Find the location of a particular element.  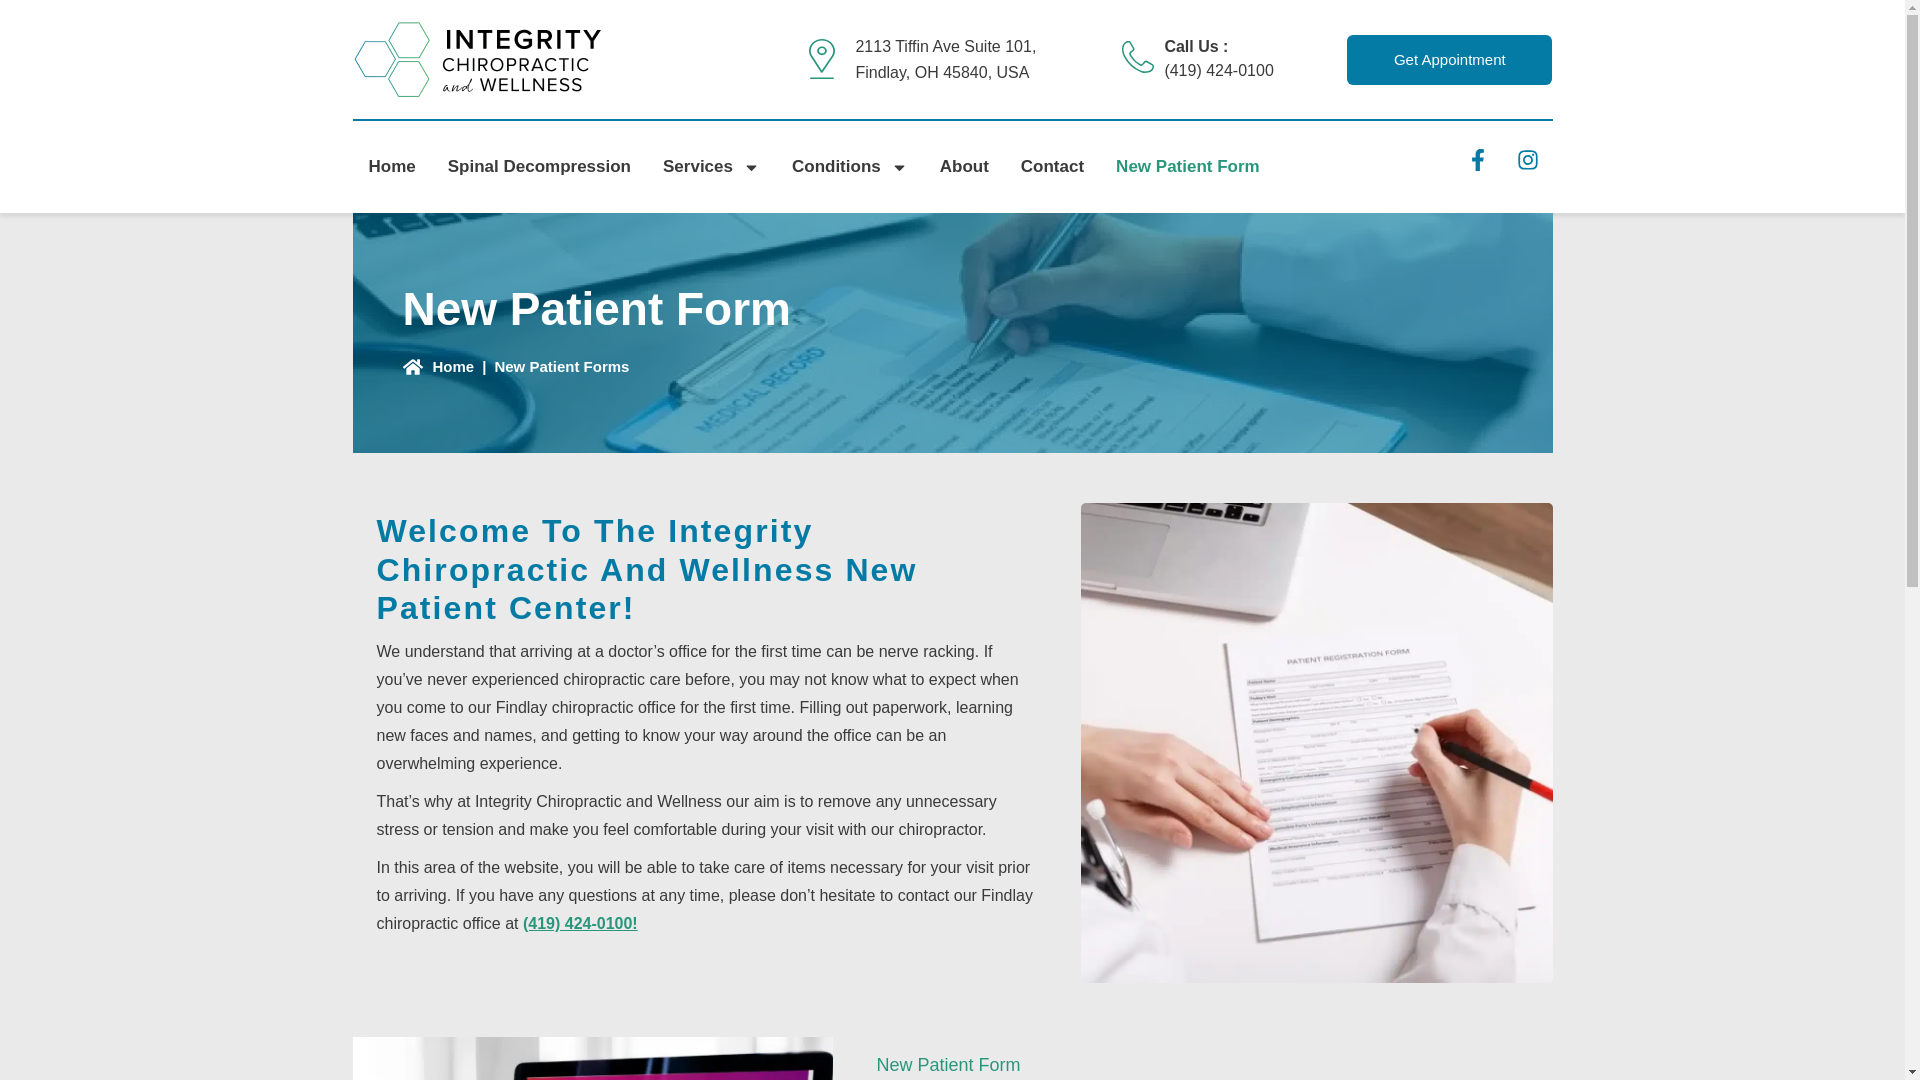

Call Us : is located at coordinates (1196, 46).